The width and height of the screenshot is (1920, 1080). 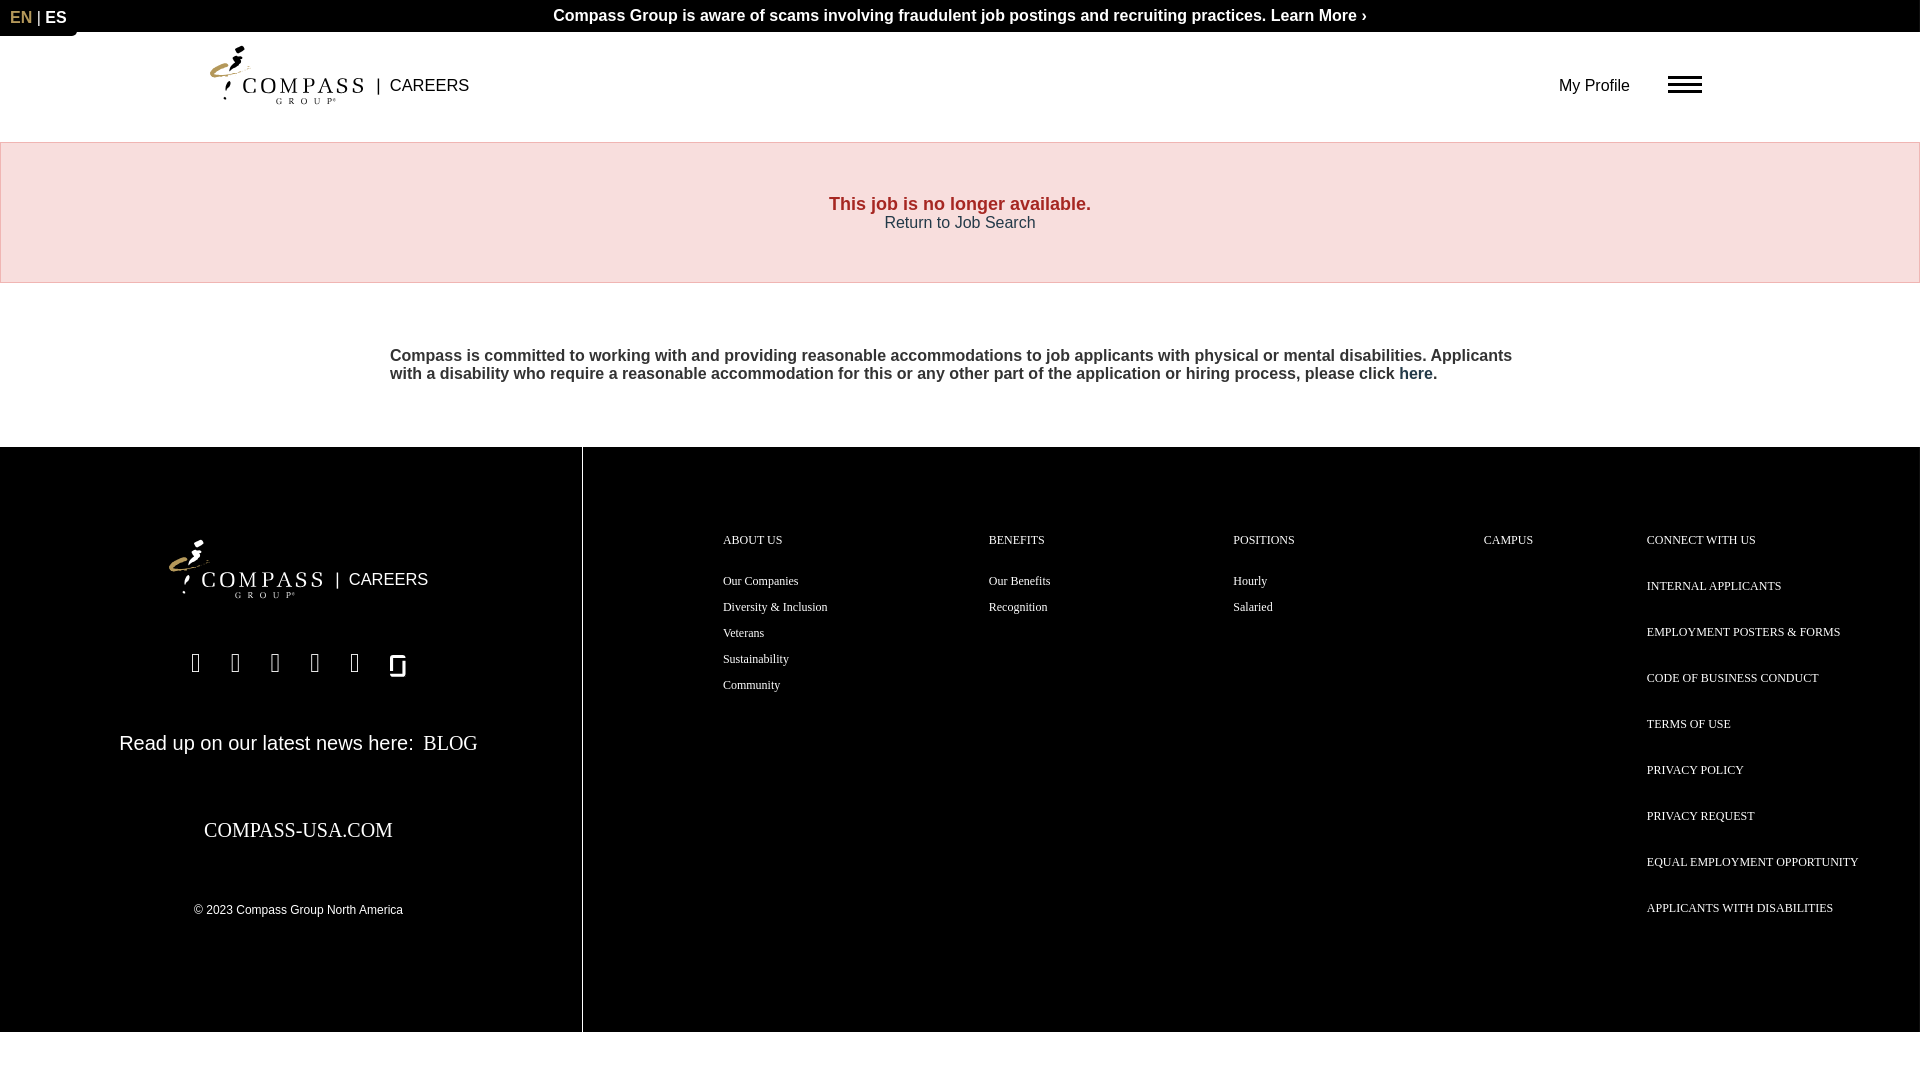 What do you see at coordinates (340, 74) in the screenshot?
I see `CAREERS` at bounding box center [340, 74].